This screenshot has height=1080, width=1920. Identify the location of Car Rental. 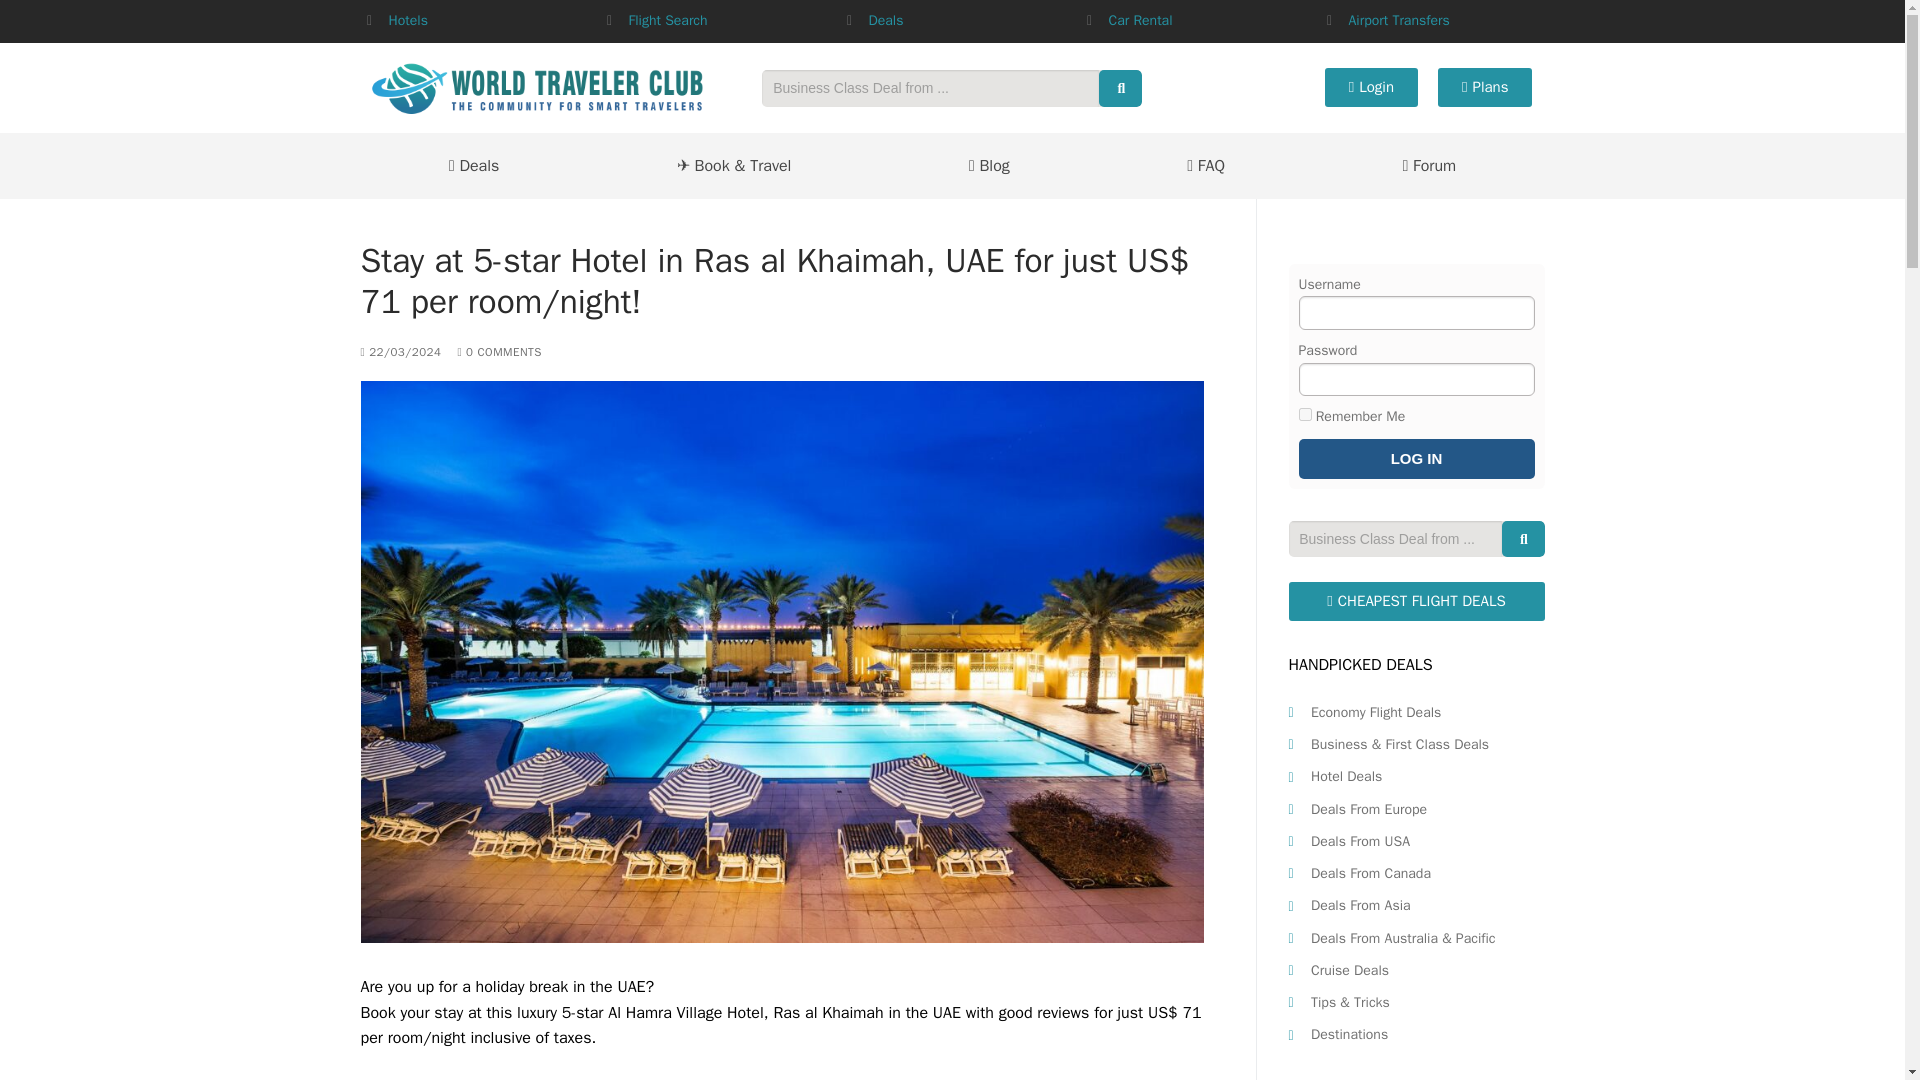
(1139, 20).